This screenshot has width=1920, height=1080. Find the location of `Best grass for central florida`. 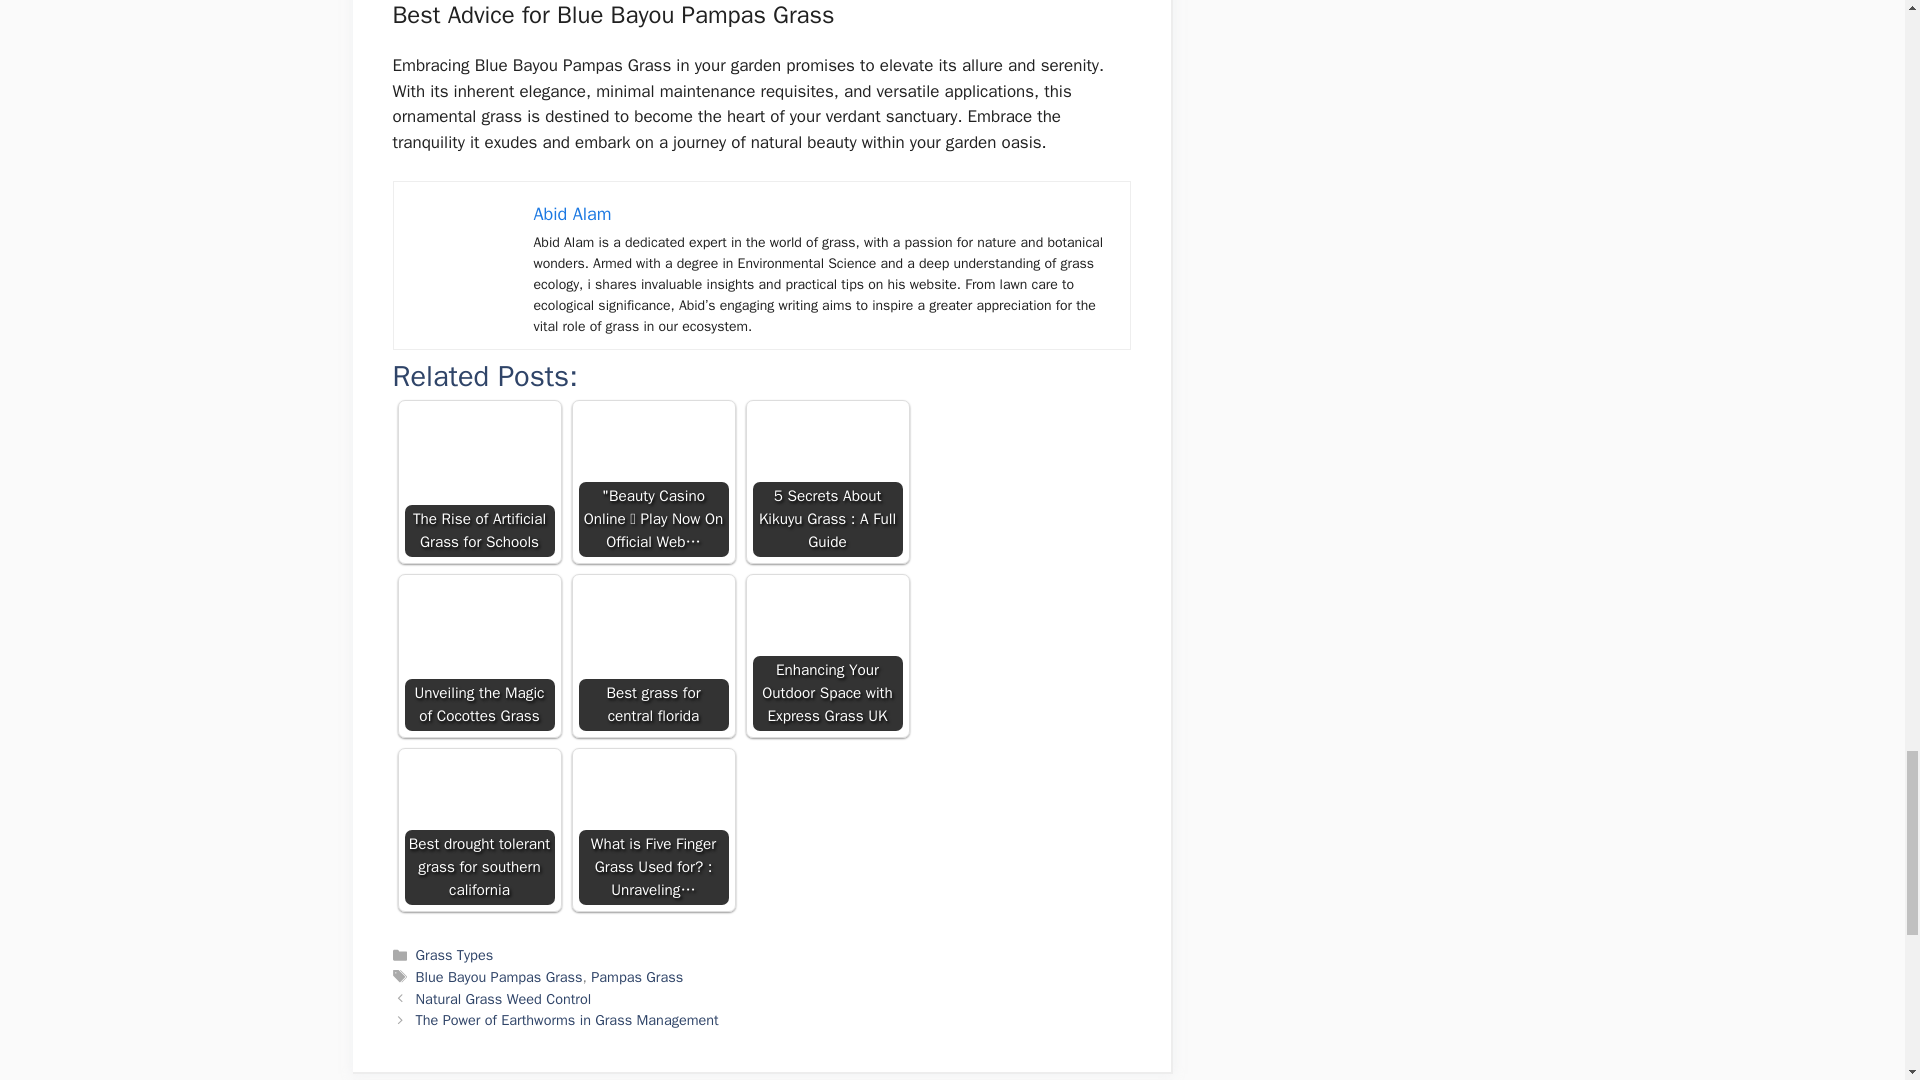

Best grass for central florida is located at coordinates (652, 656).